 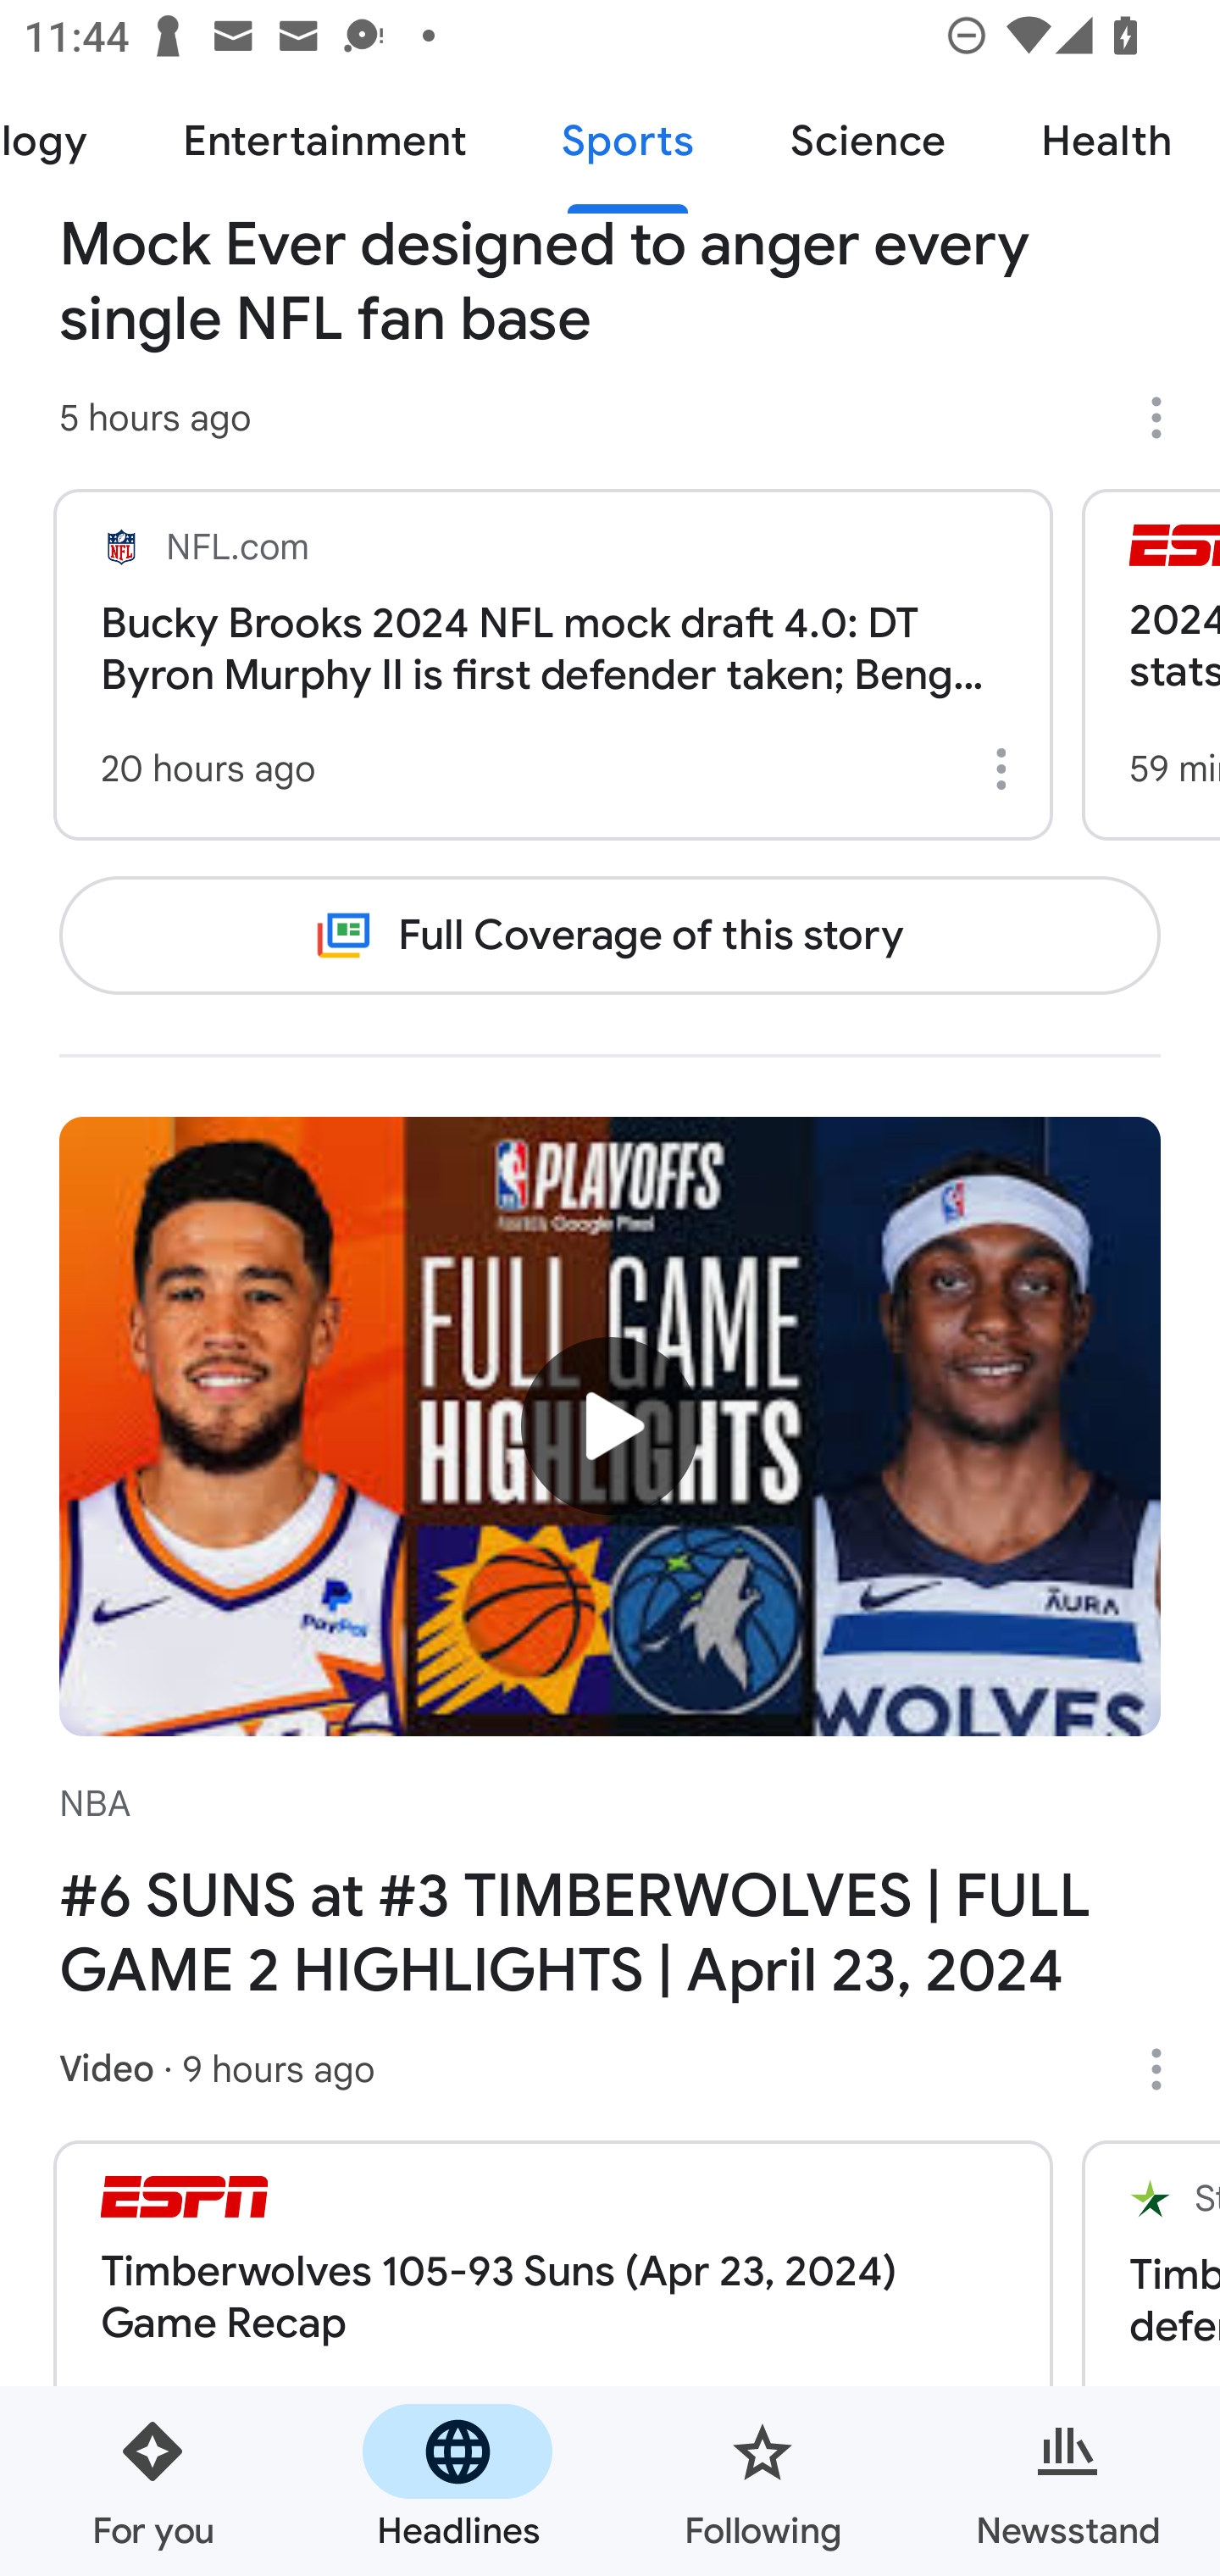 I want to click on Headlines, so click(x=457, y=2481).